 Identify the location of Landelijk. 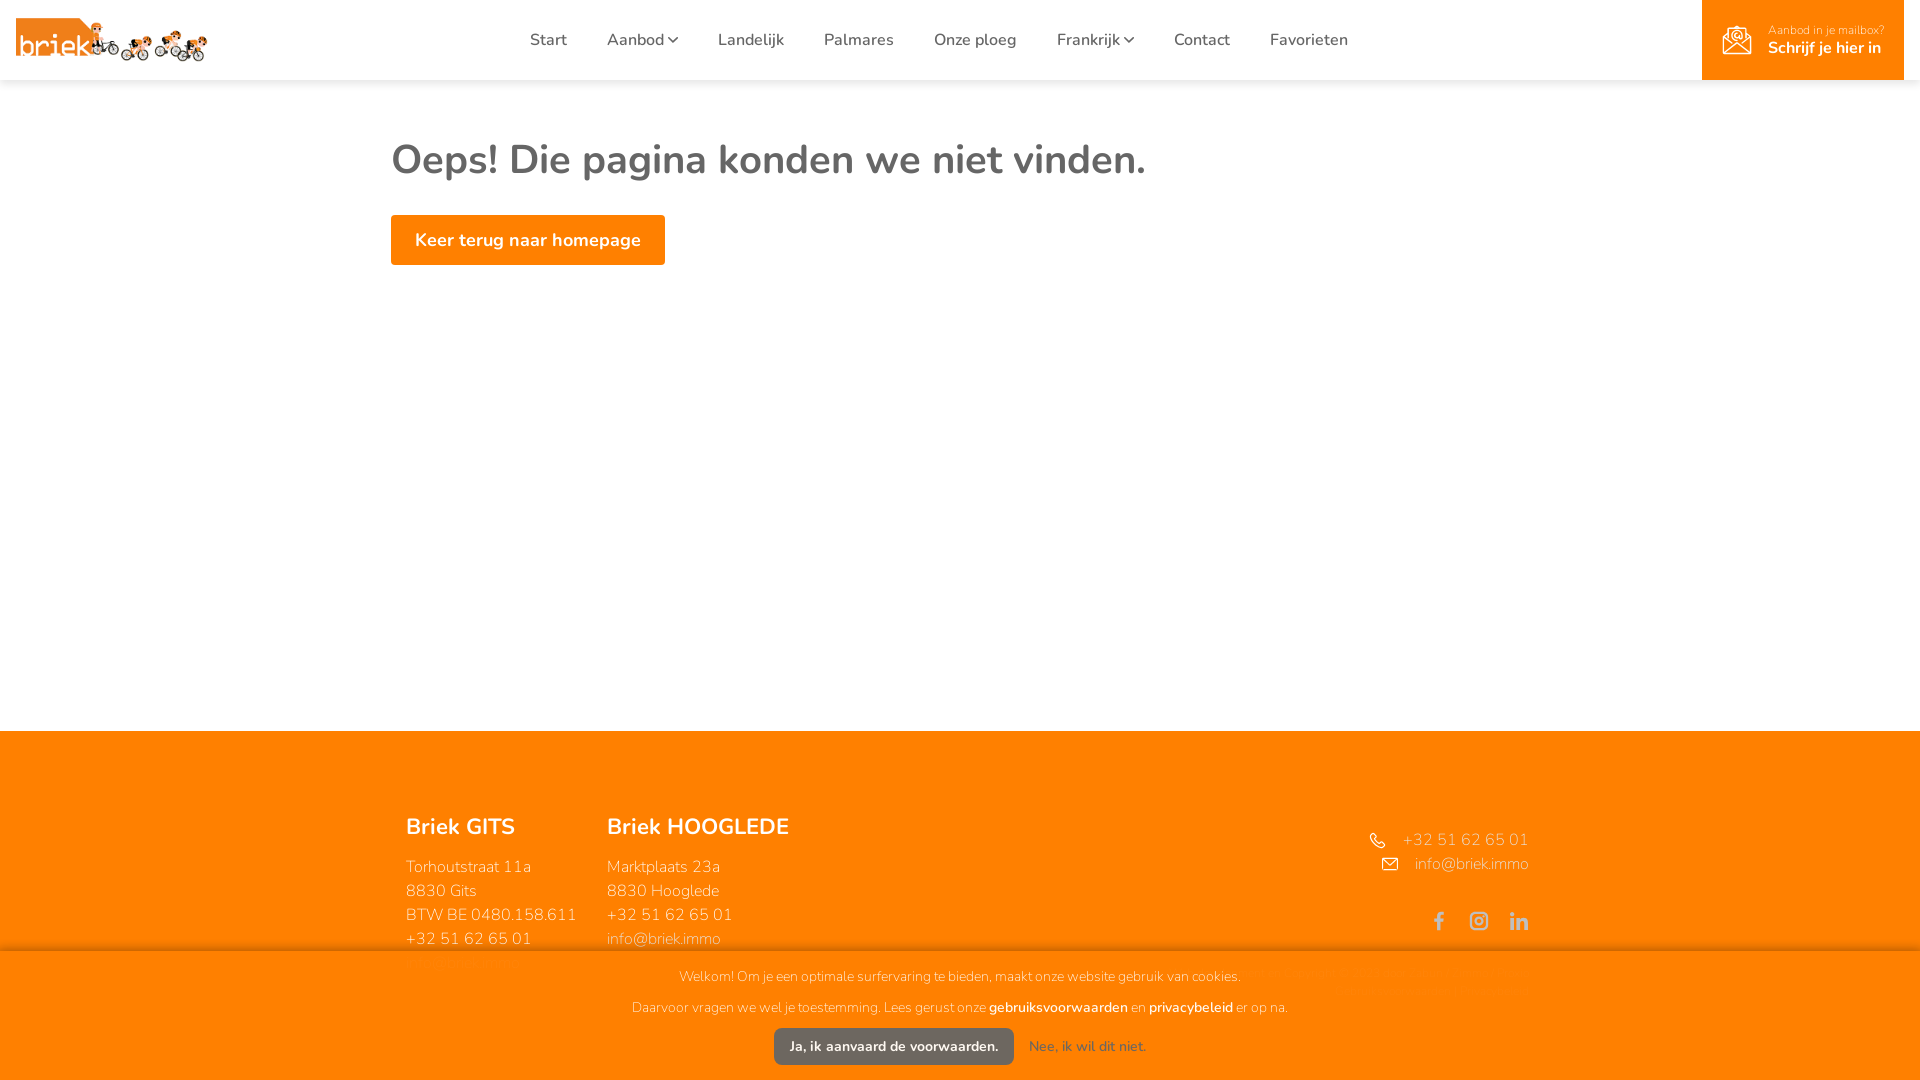
(751, 40).